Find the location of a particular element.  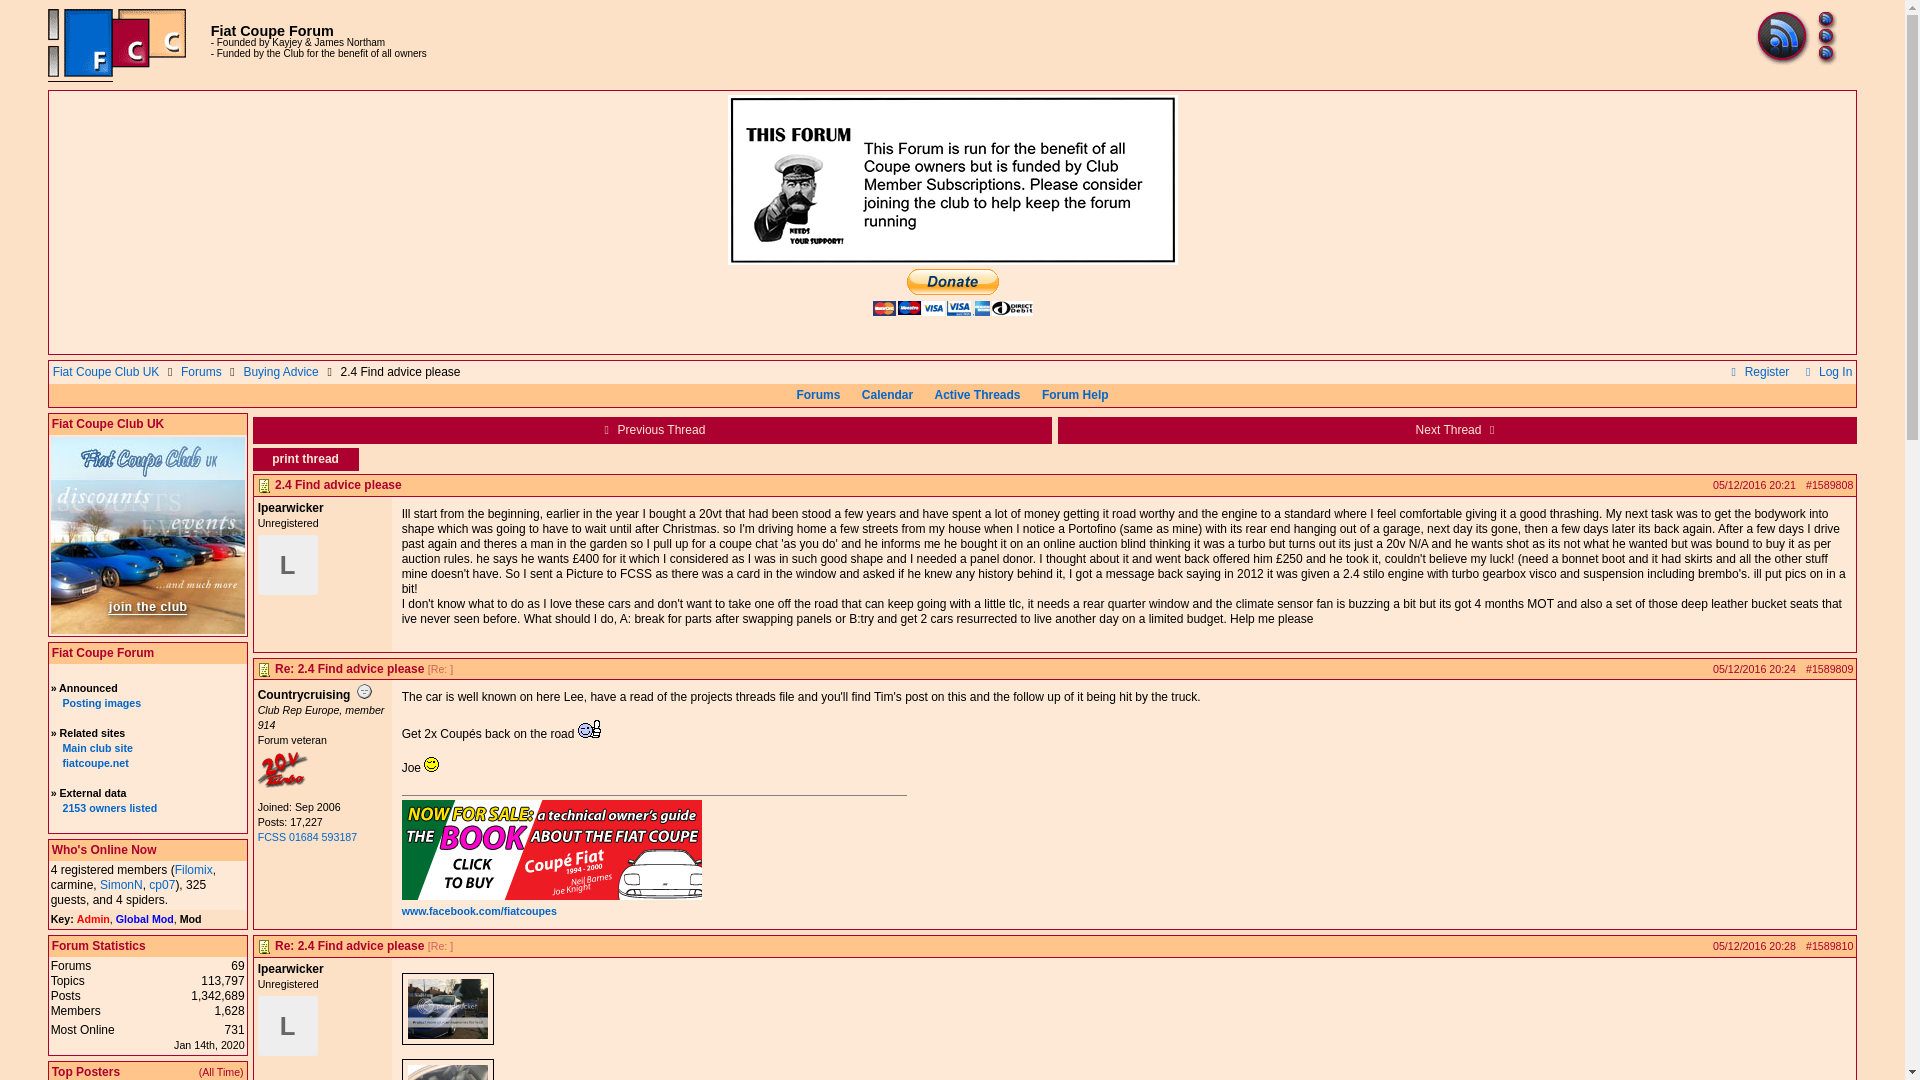

Who's Online Now is located at coordinates (104, 850).